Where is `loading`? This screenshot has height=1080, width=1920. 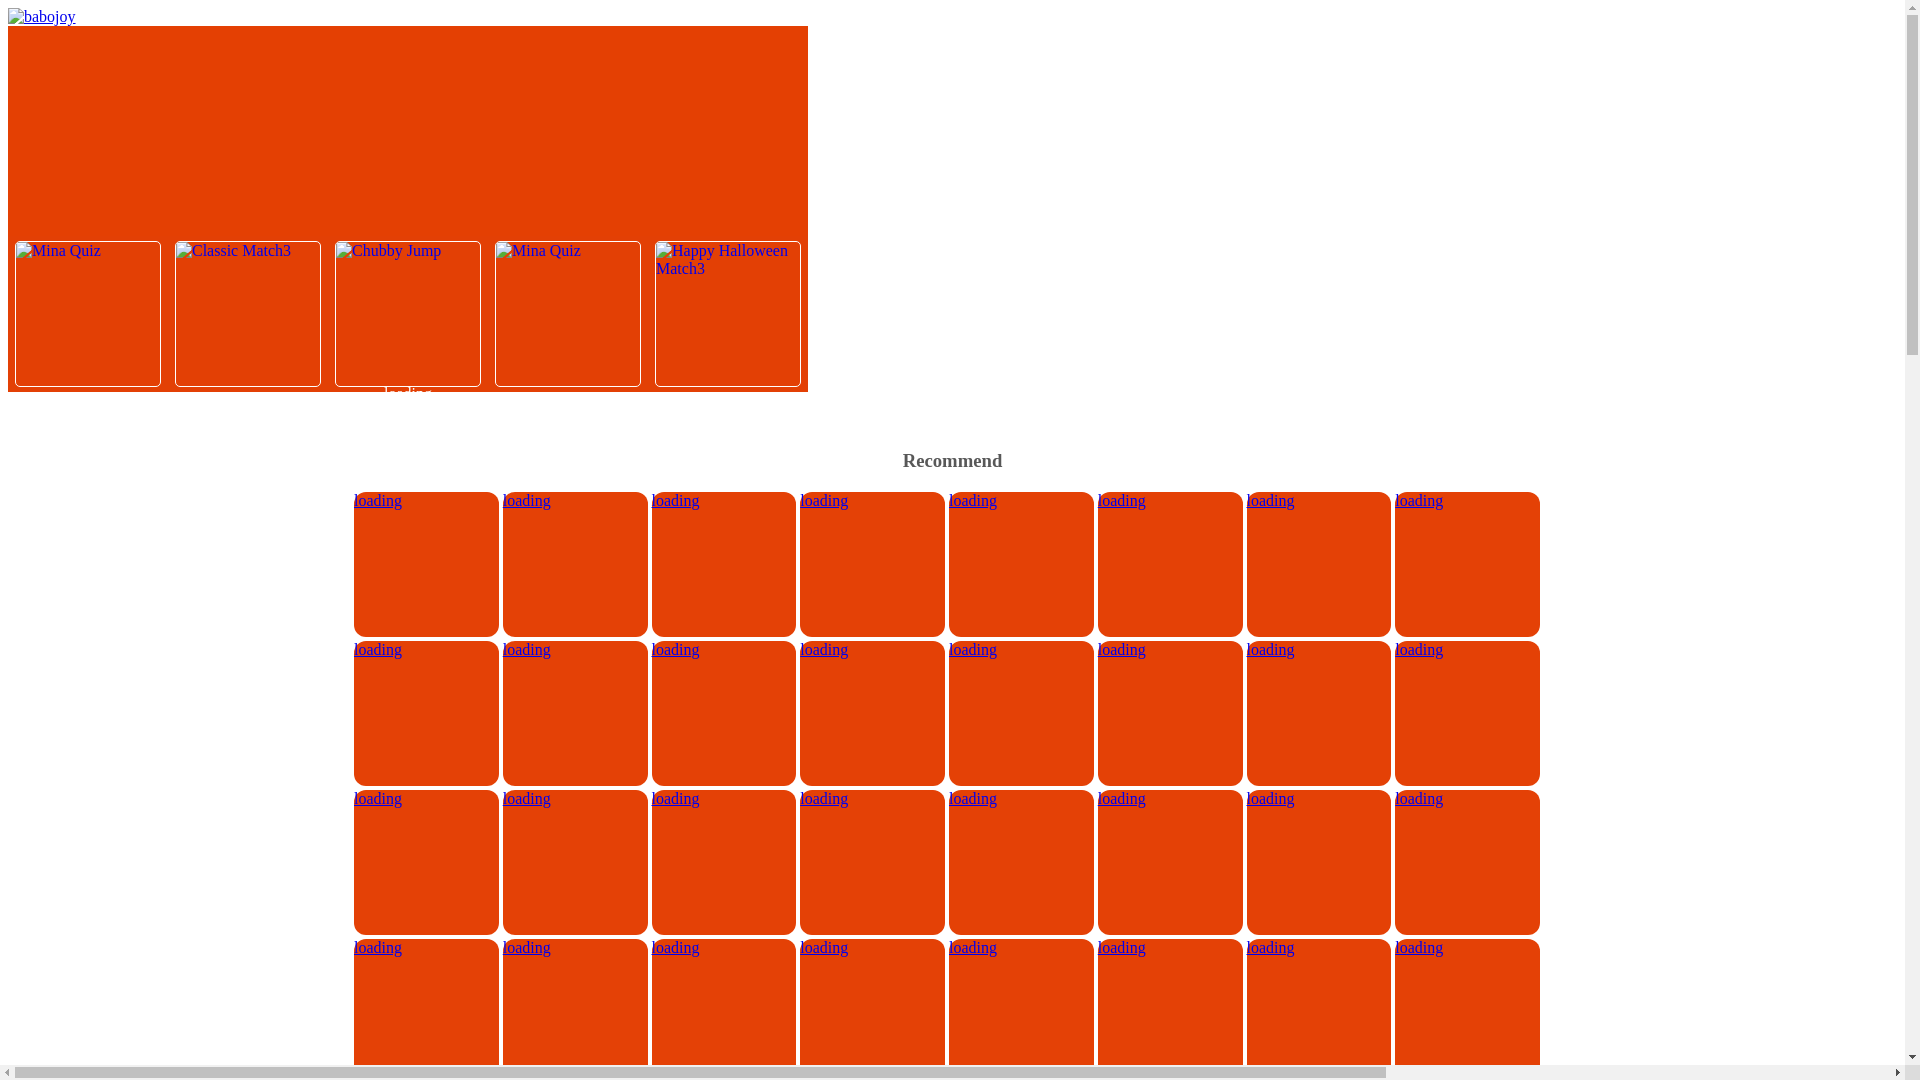 loading is located at coordinates (872, 650).